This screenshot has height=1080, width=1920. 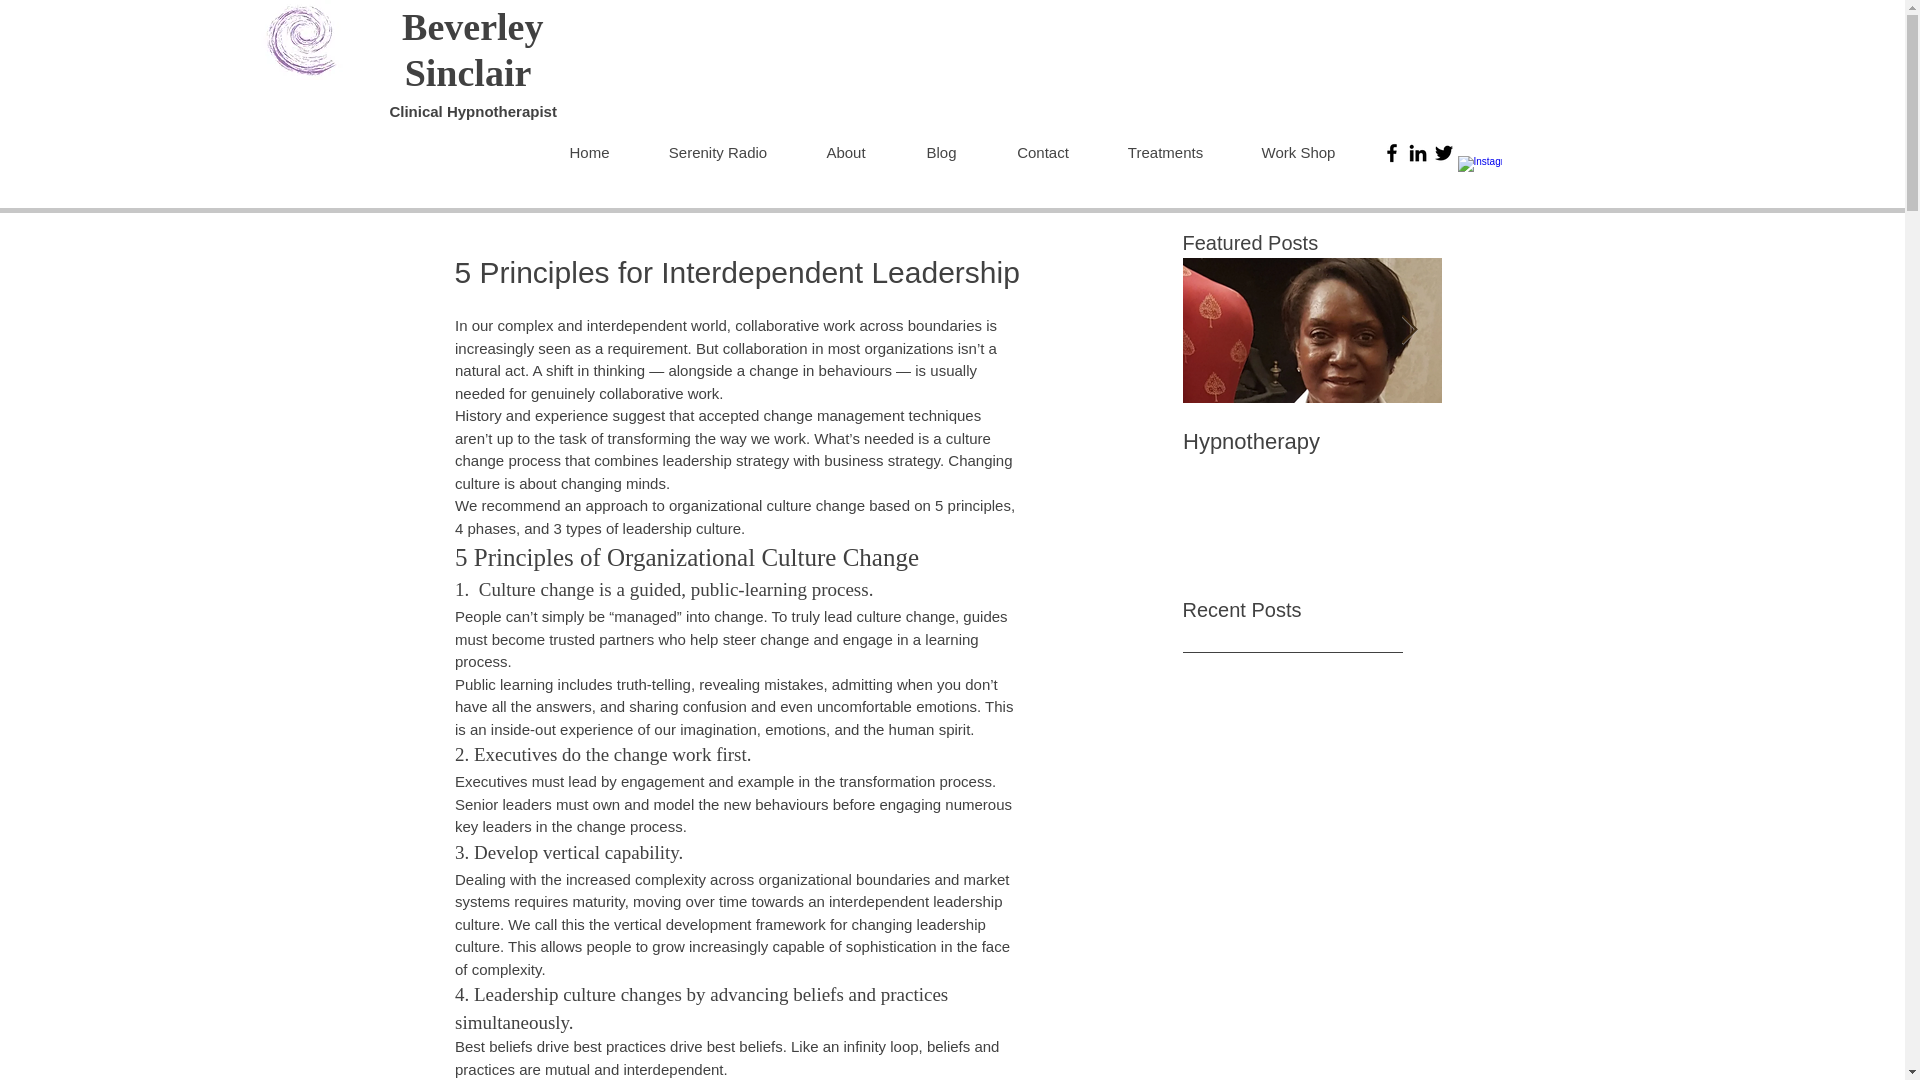 I want to click on Treatments, so click(x=1164, y=152).